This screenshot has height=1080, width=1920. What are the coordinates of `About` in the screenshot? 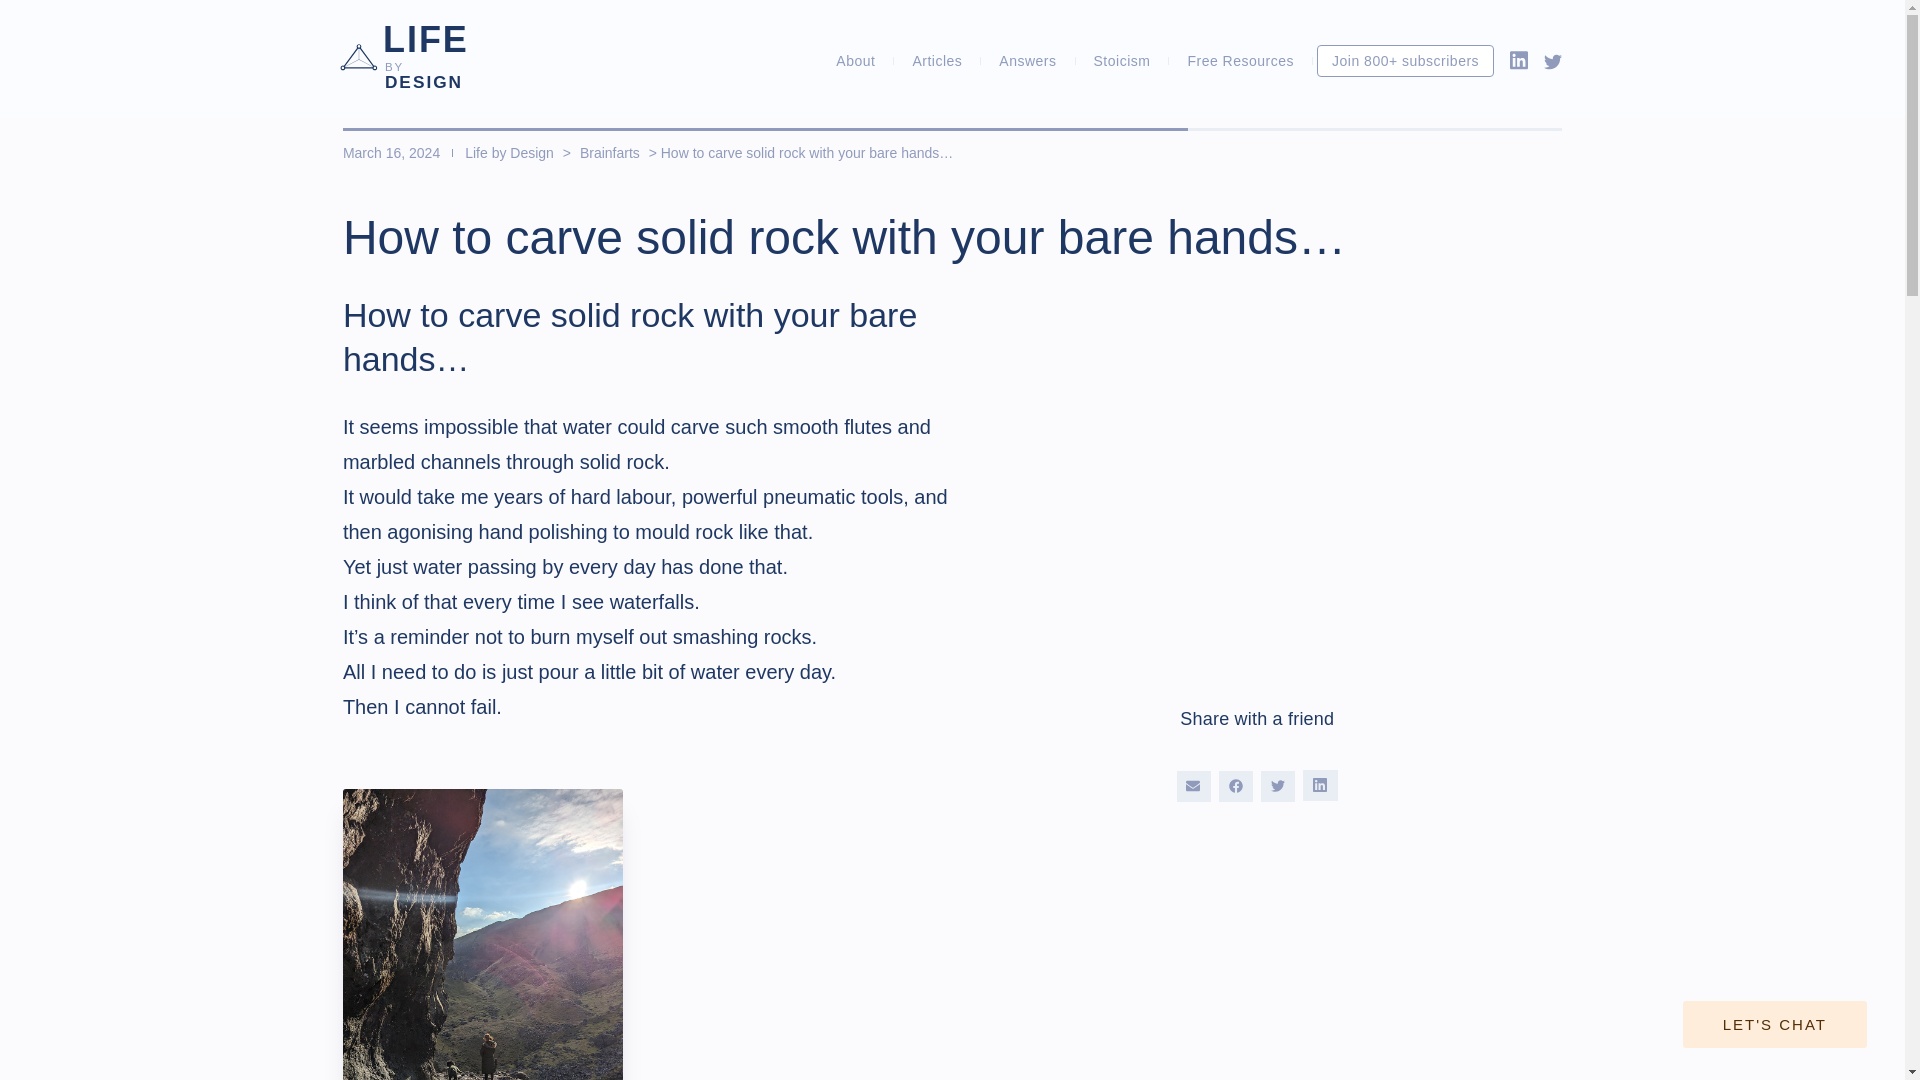 It's located at (425, 58).